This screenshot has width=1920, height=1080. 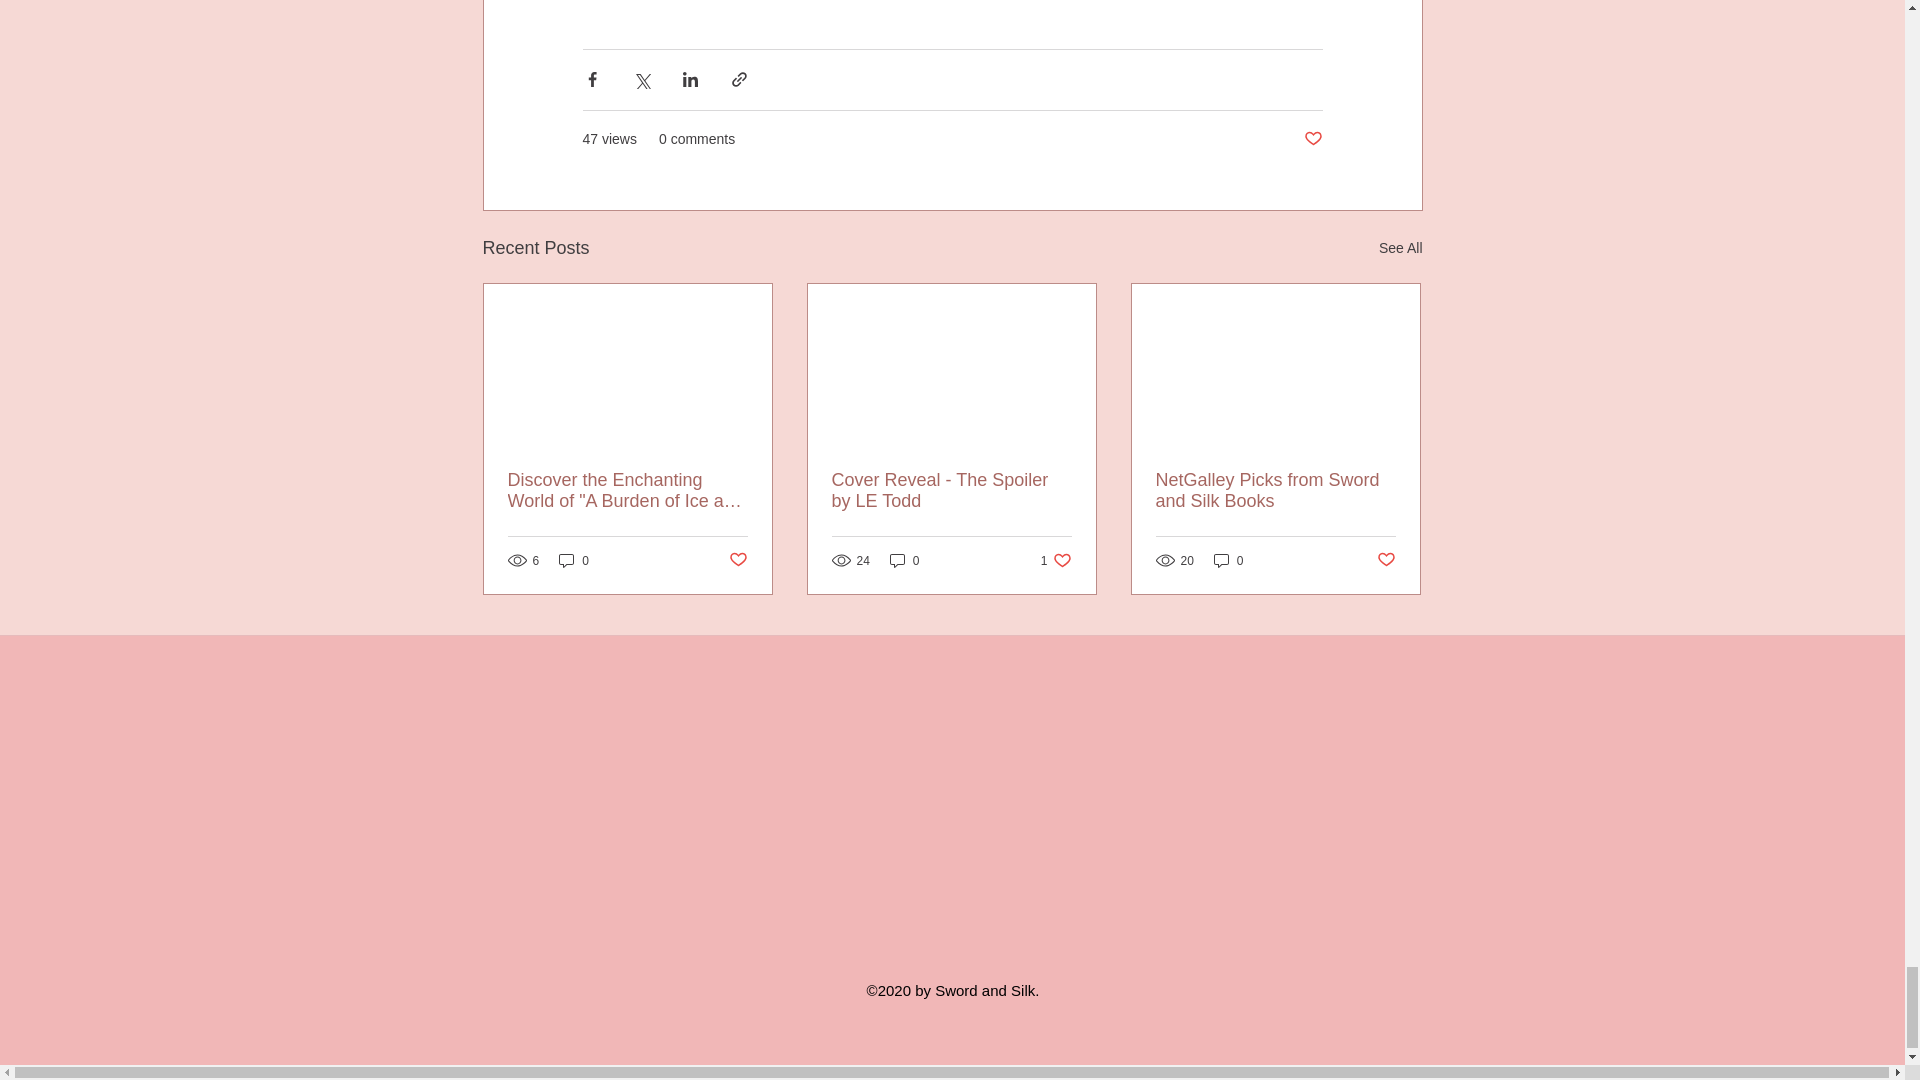 I want to click on See All, so click(x=736, y=560).